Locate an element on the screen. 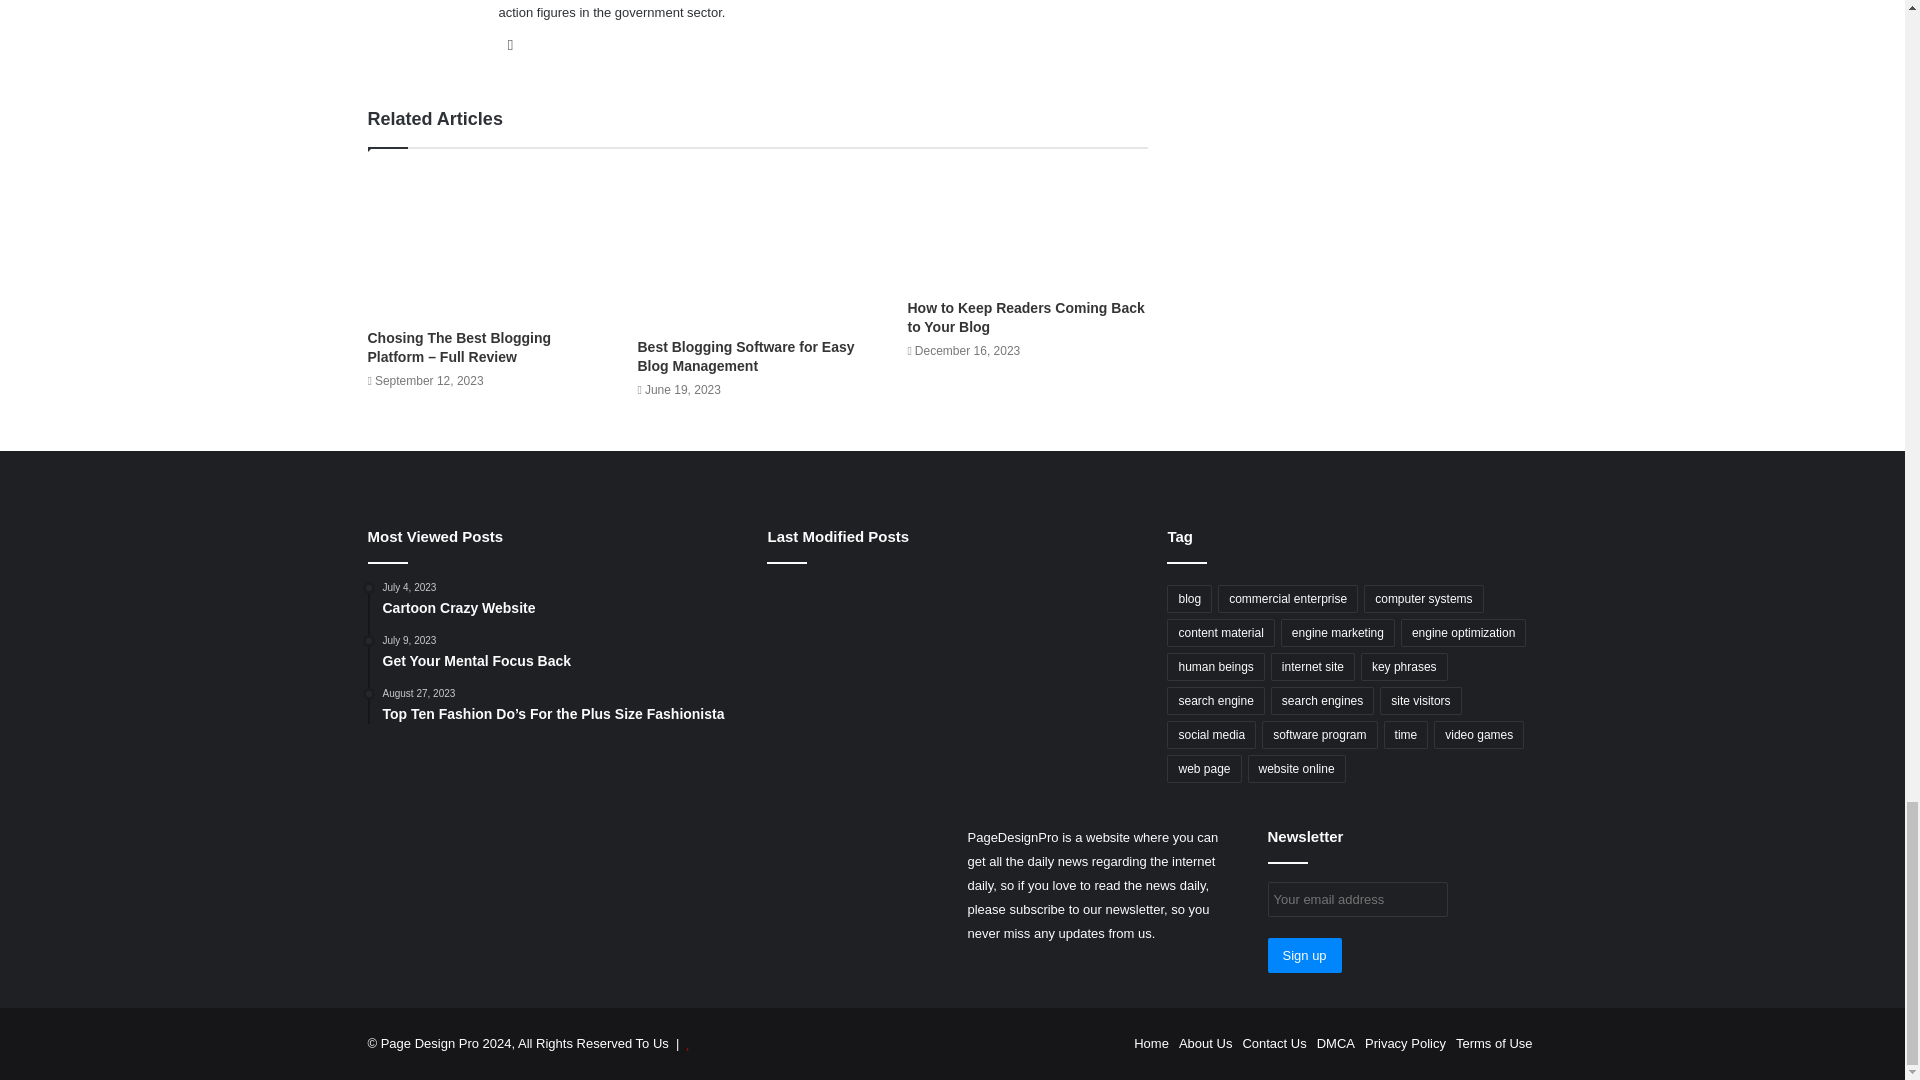 Image resolution: width=1920 pixels, height=1080 pixels. Sign up is located at coordinates (1304, 956).